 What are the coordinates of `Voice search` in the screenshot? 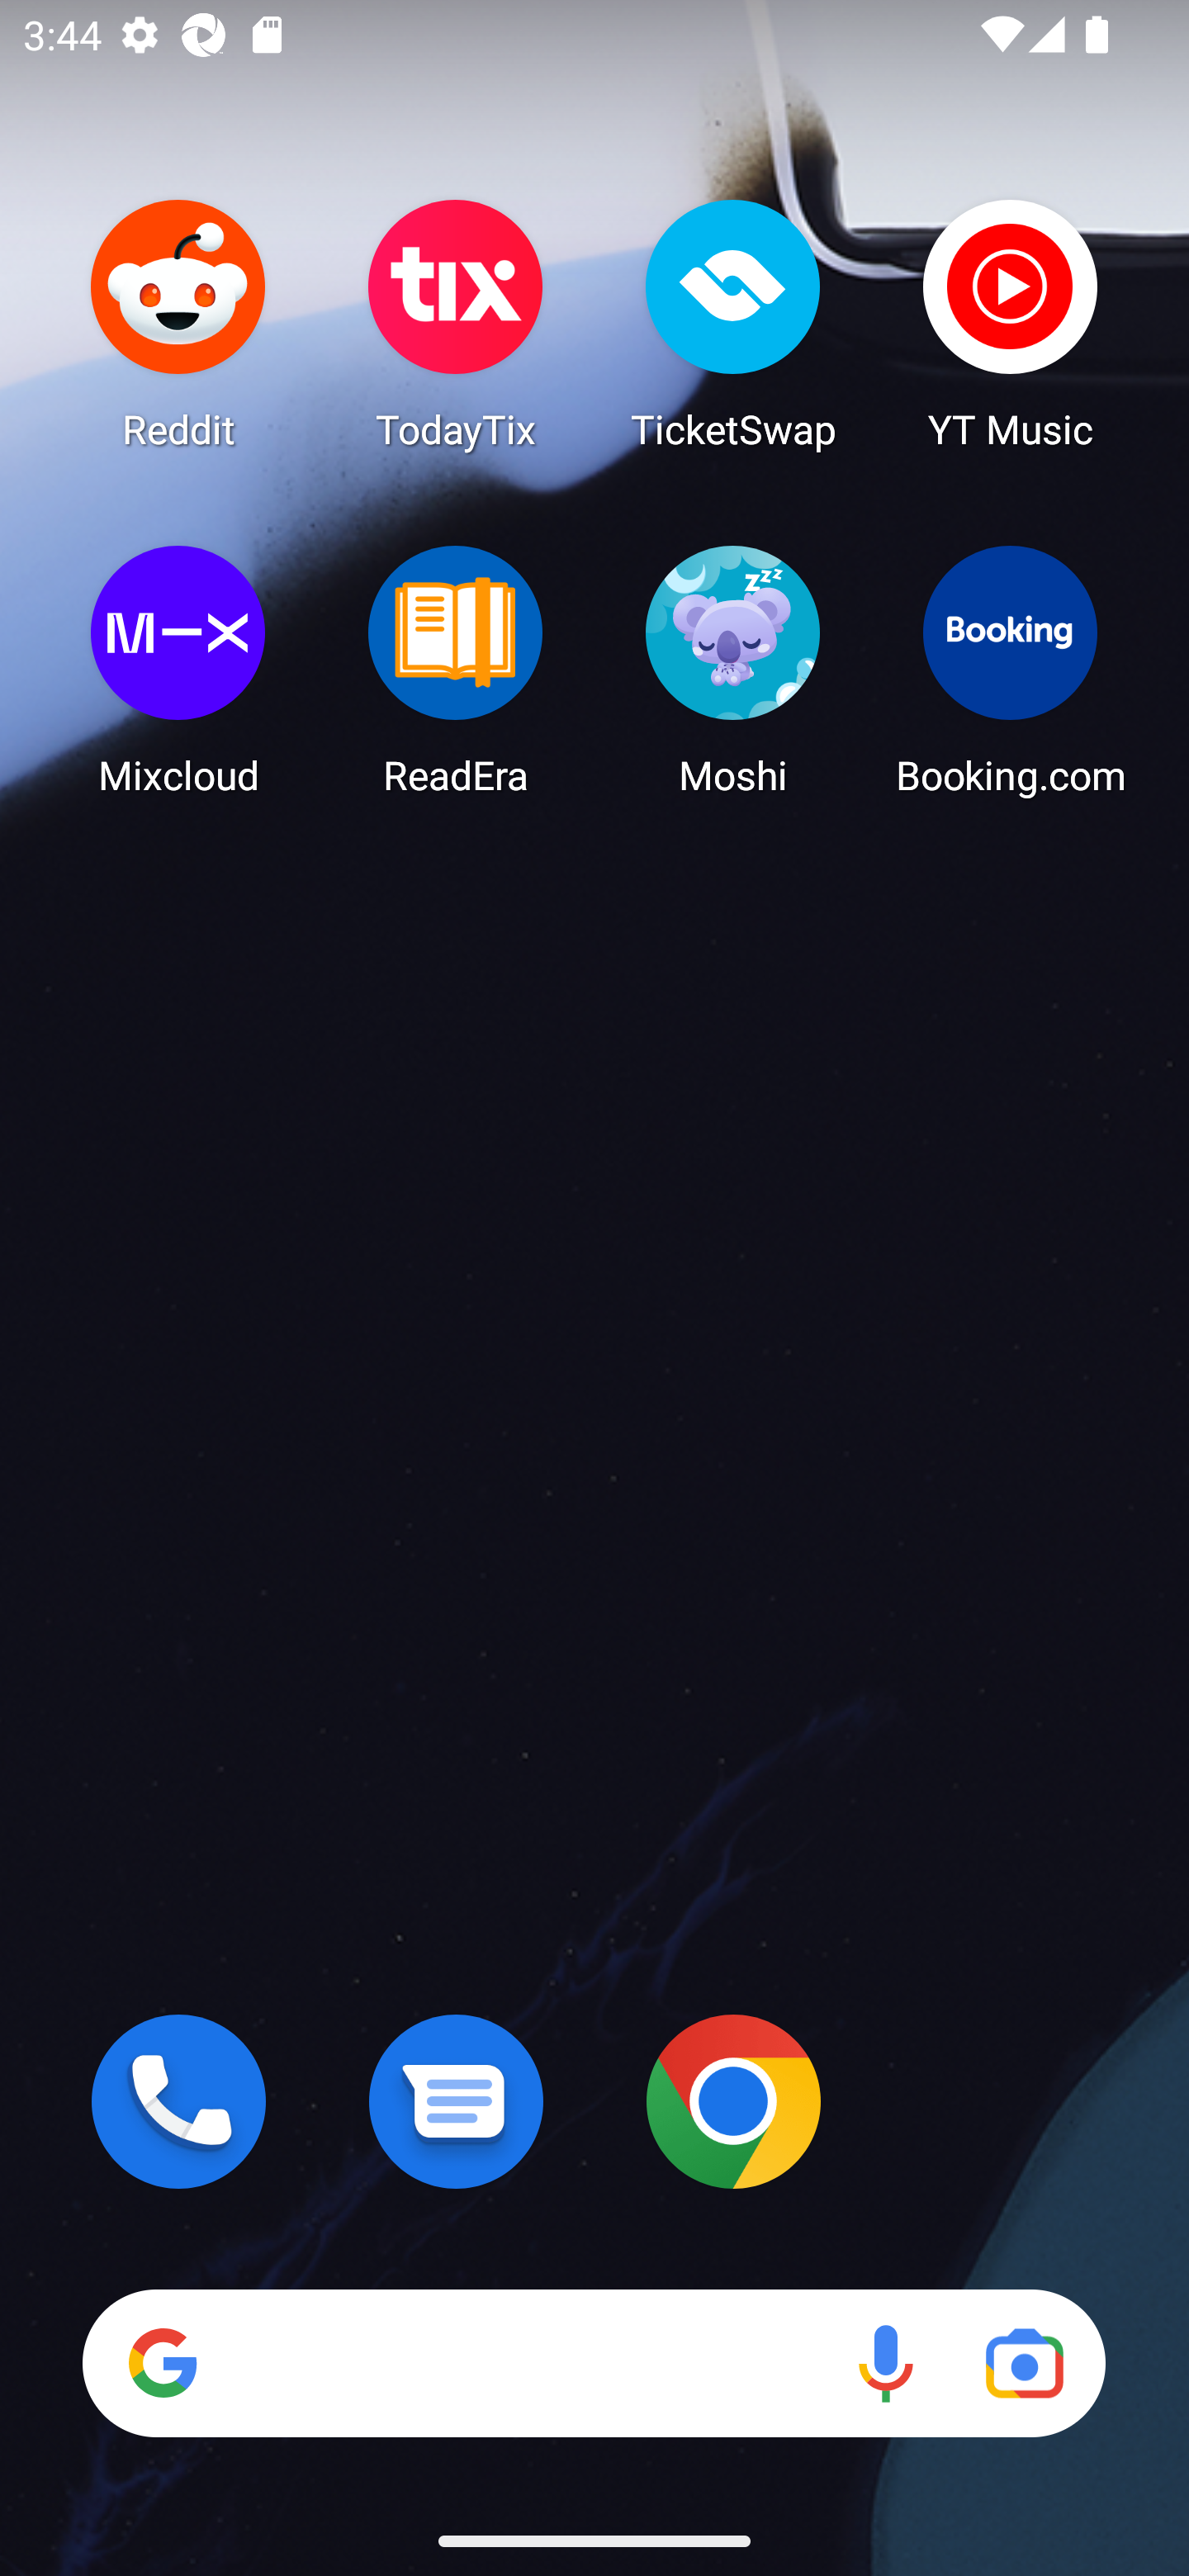 It's located at (885, 2363).